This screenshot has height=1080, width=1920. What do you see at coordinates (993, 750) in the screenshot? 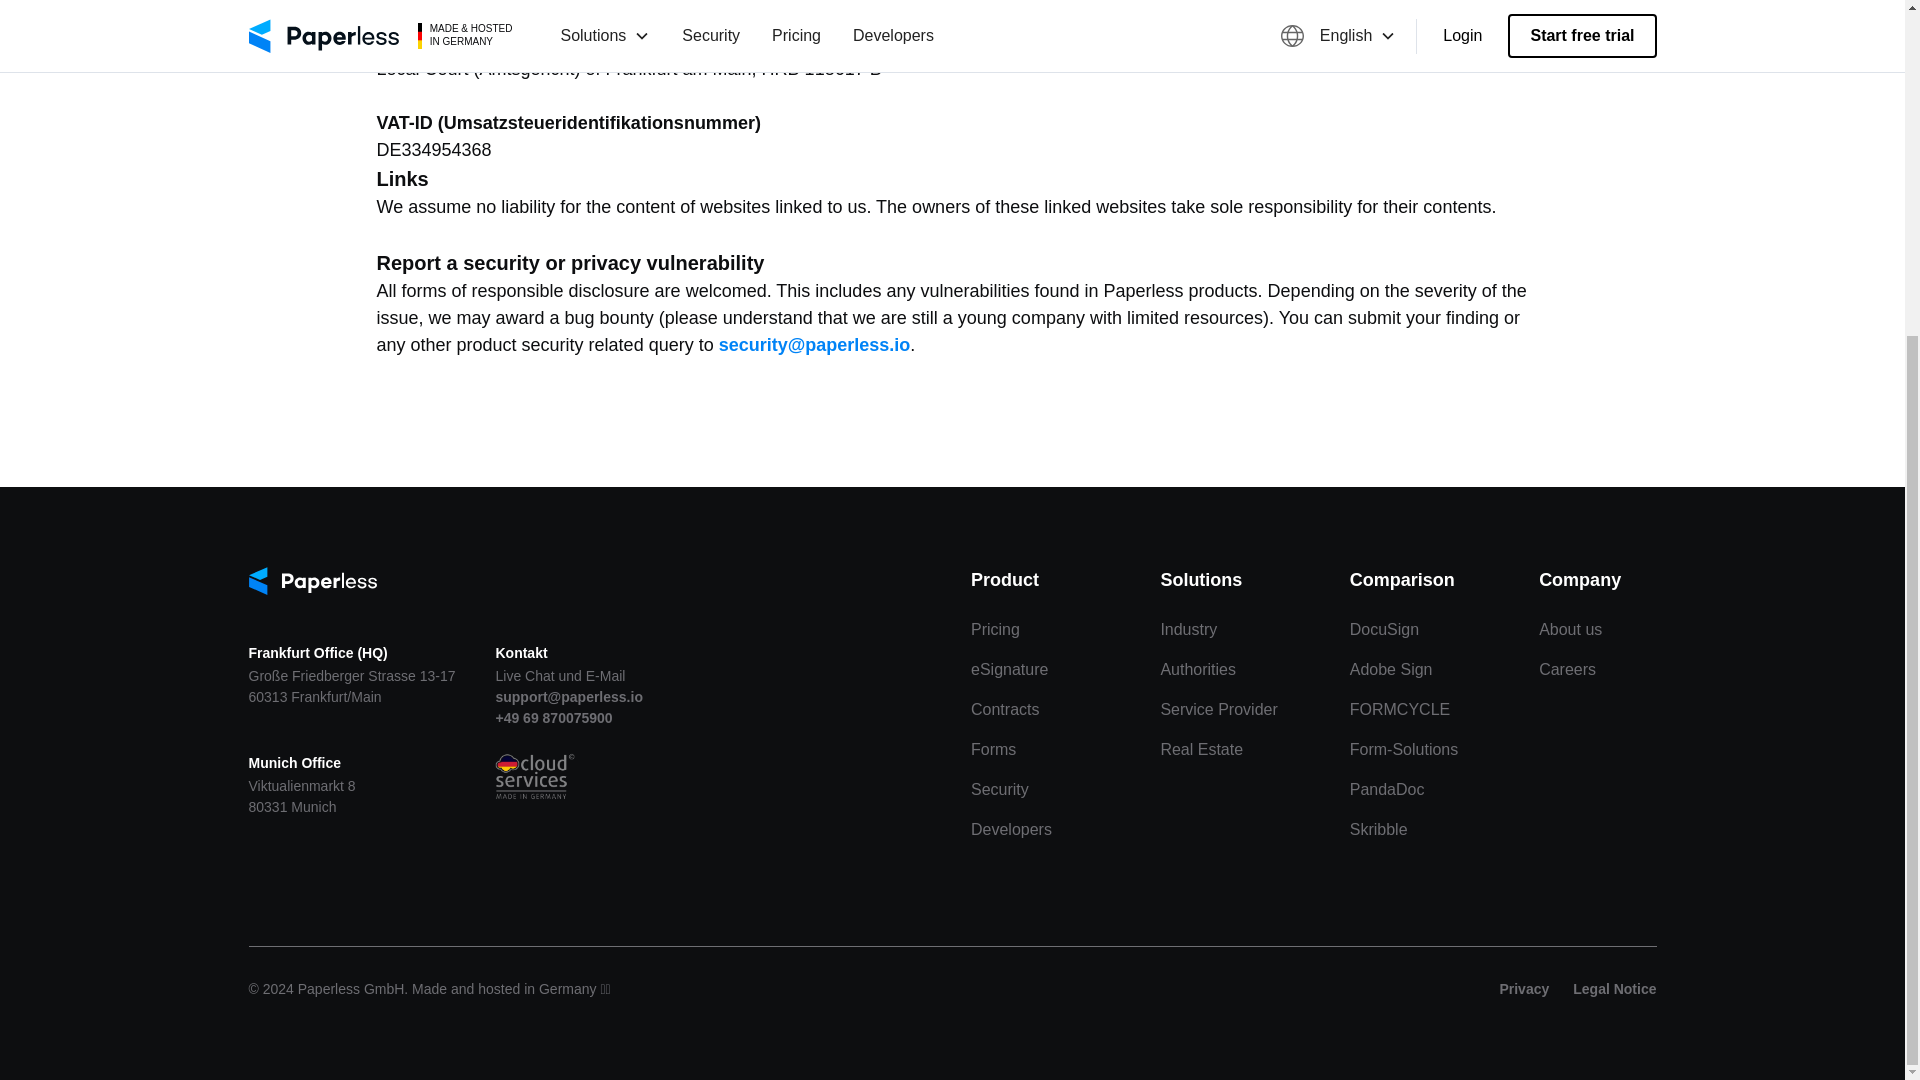
I see `Forms` at bounding box center [993, 750].